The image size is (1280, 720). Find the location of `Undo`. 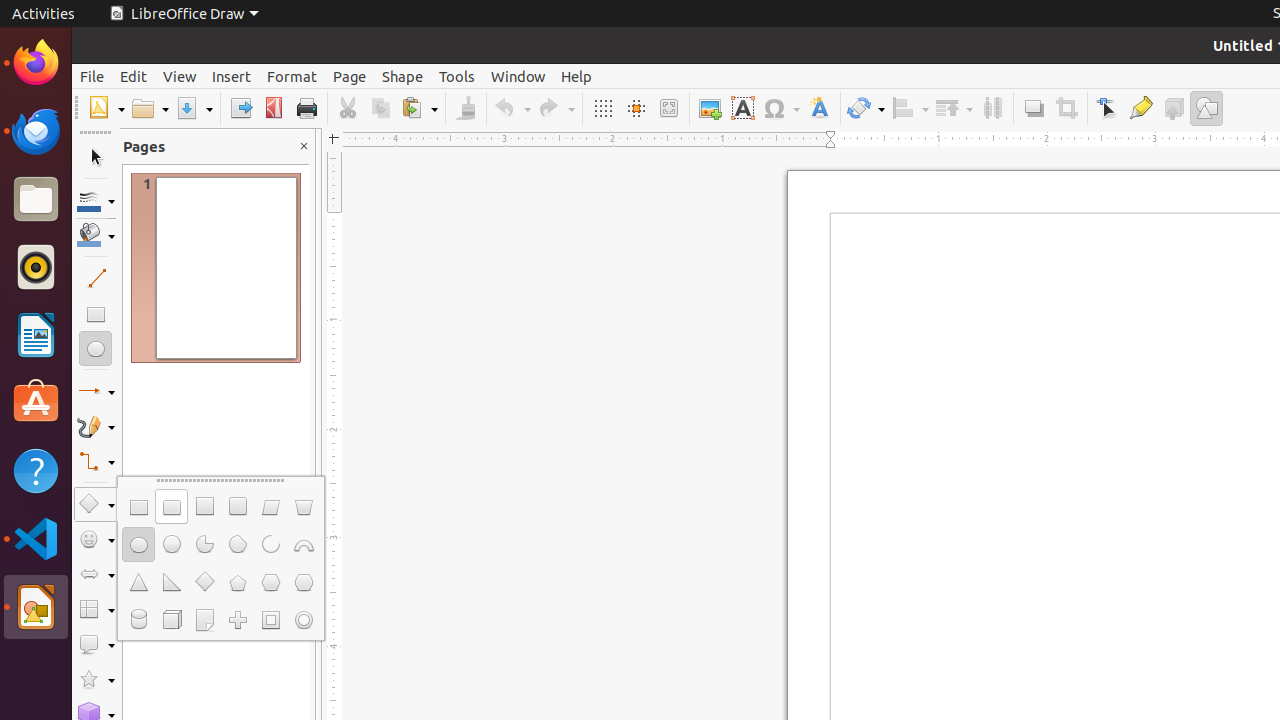

Undo is located at coordinates (512, 108).